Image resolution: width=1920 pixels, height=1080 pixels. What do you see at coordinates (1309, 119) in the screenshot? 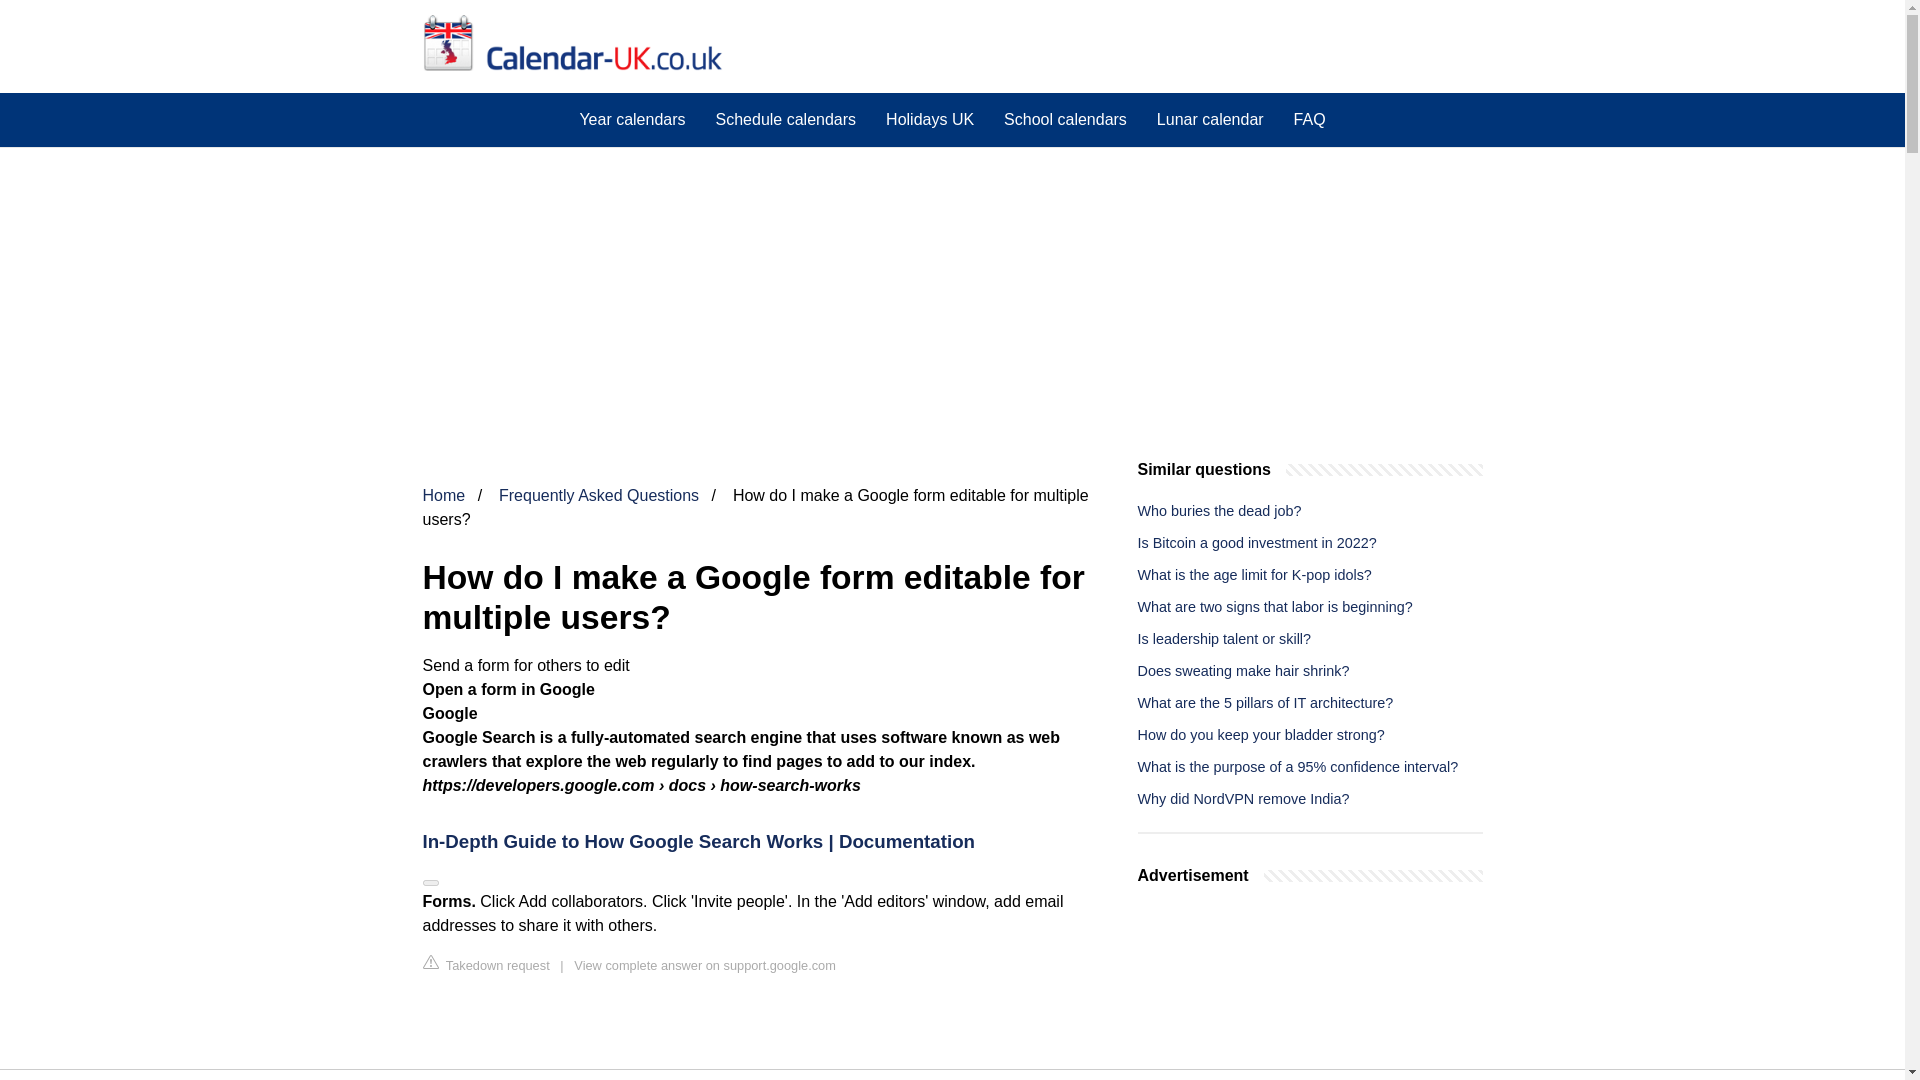
I see `FAQ` at bounding box center [1309, 119].